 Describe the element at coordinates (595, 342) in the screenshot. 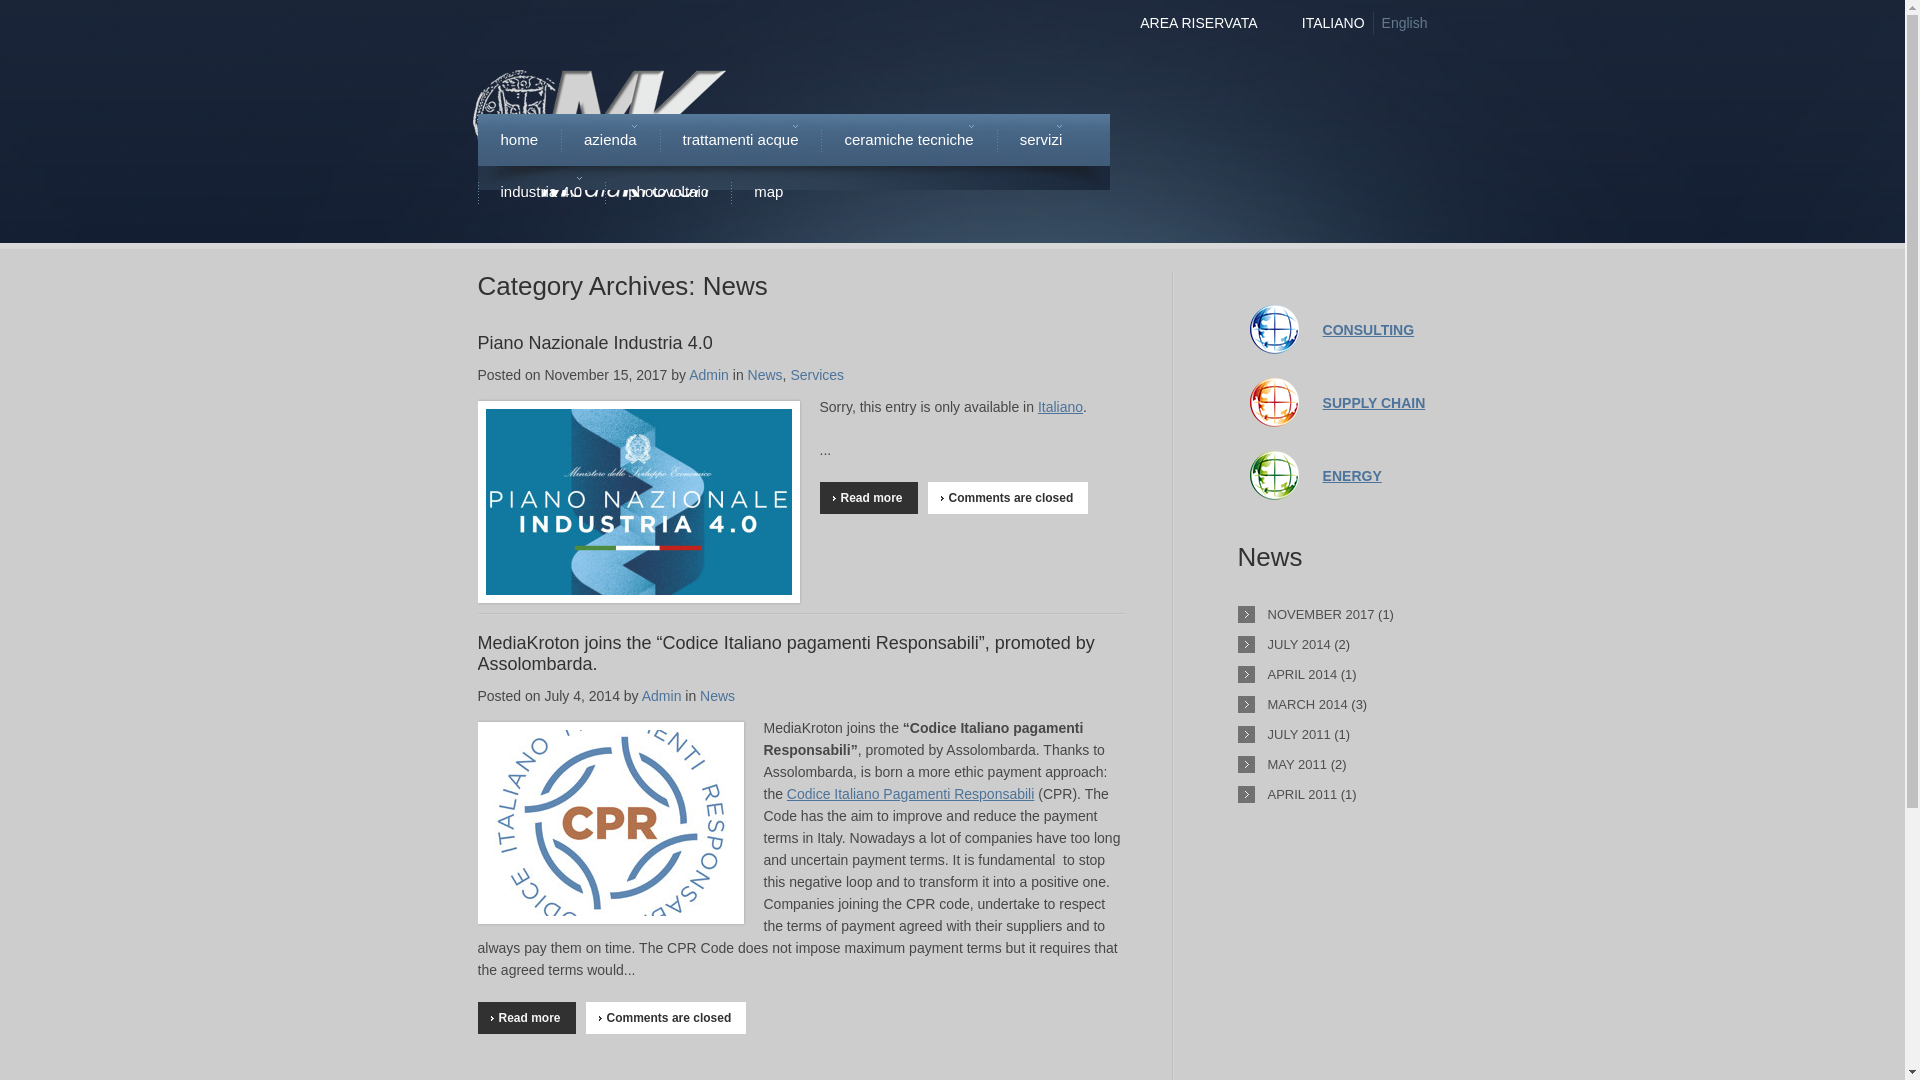

I see `Piano Nazionale Industria 4.0` at that location.